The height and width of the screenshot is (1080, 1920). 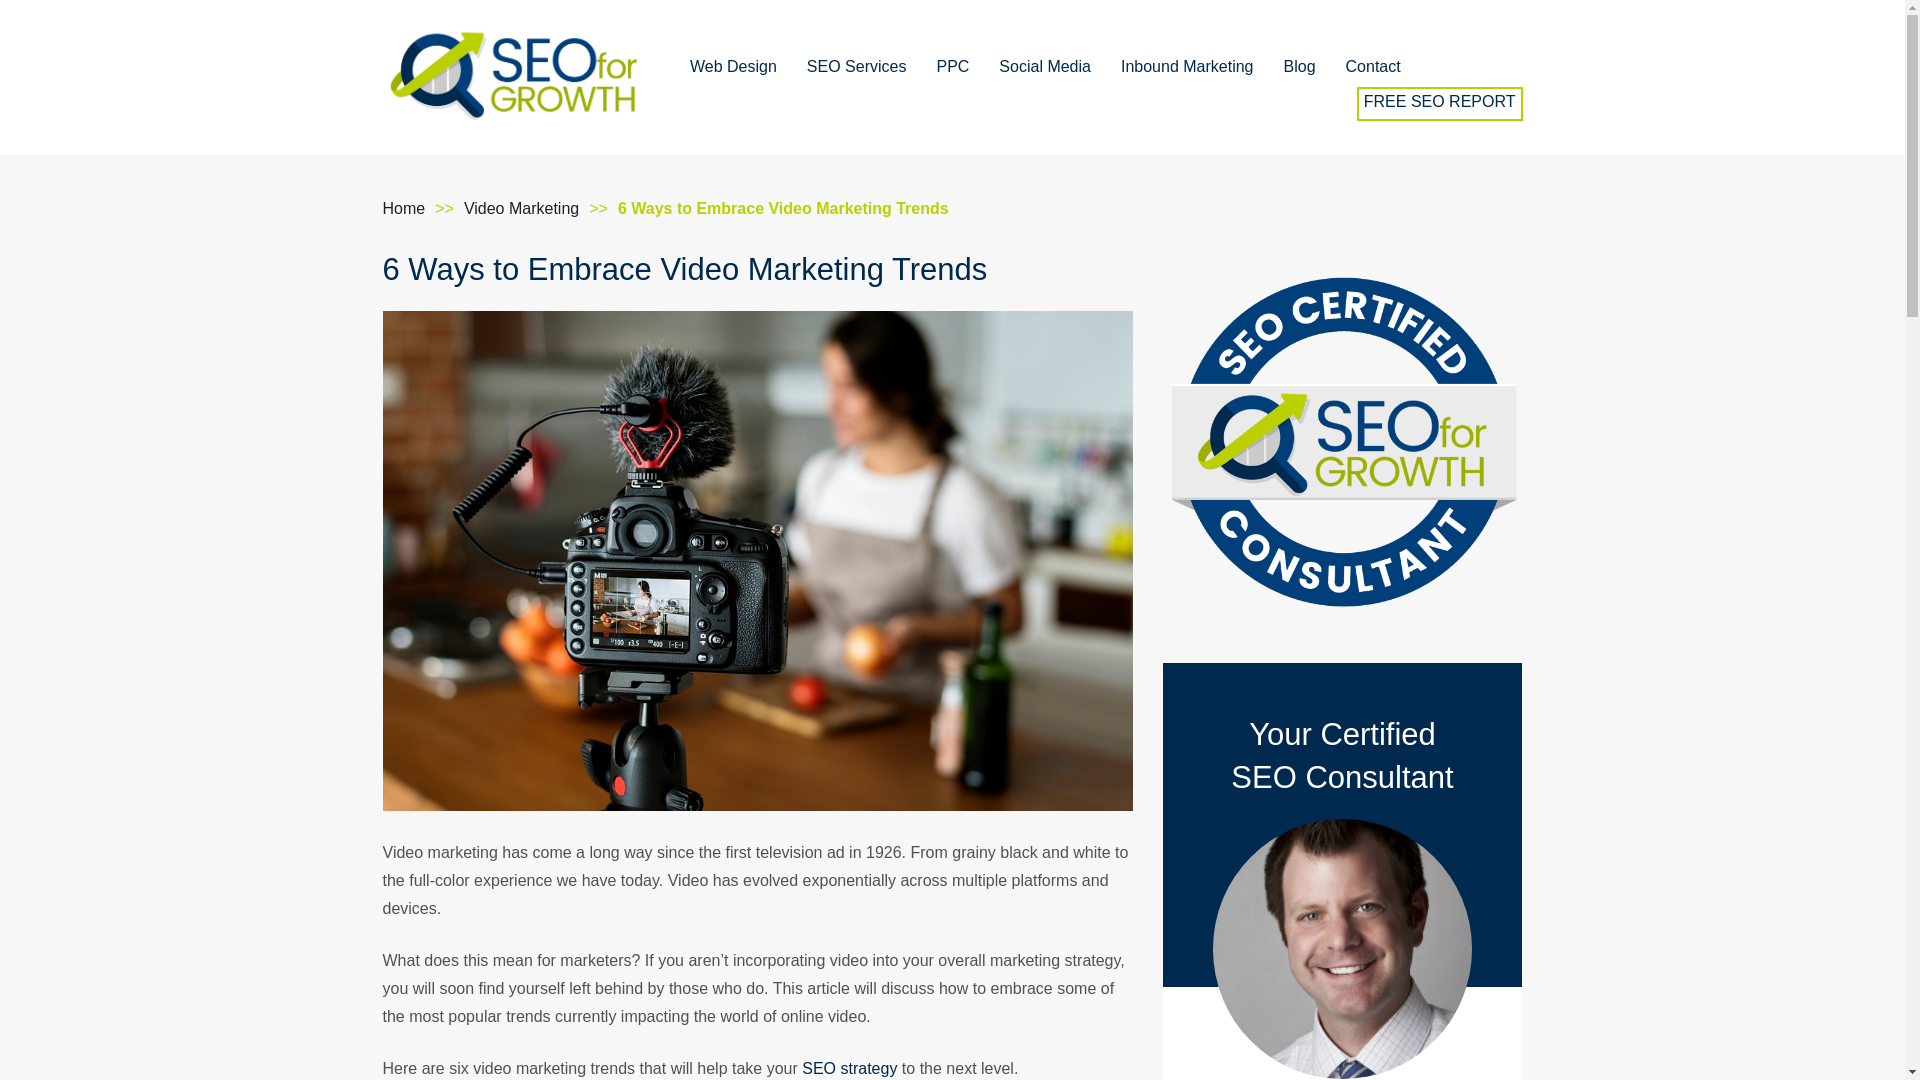 I want to click on Video Marketing, so click(x=522, y=208).